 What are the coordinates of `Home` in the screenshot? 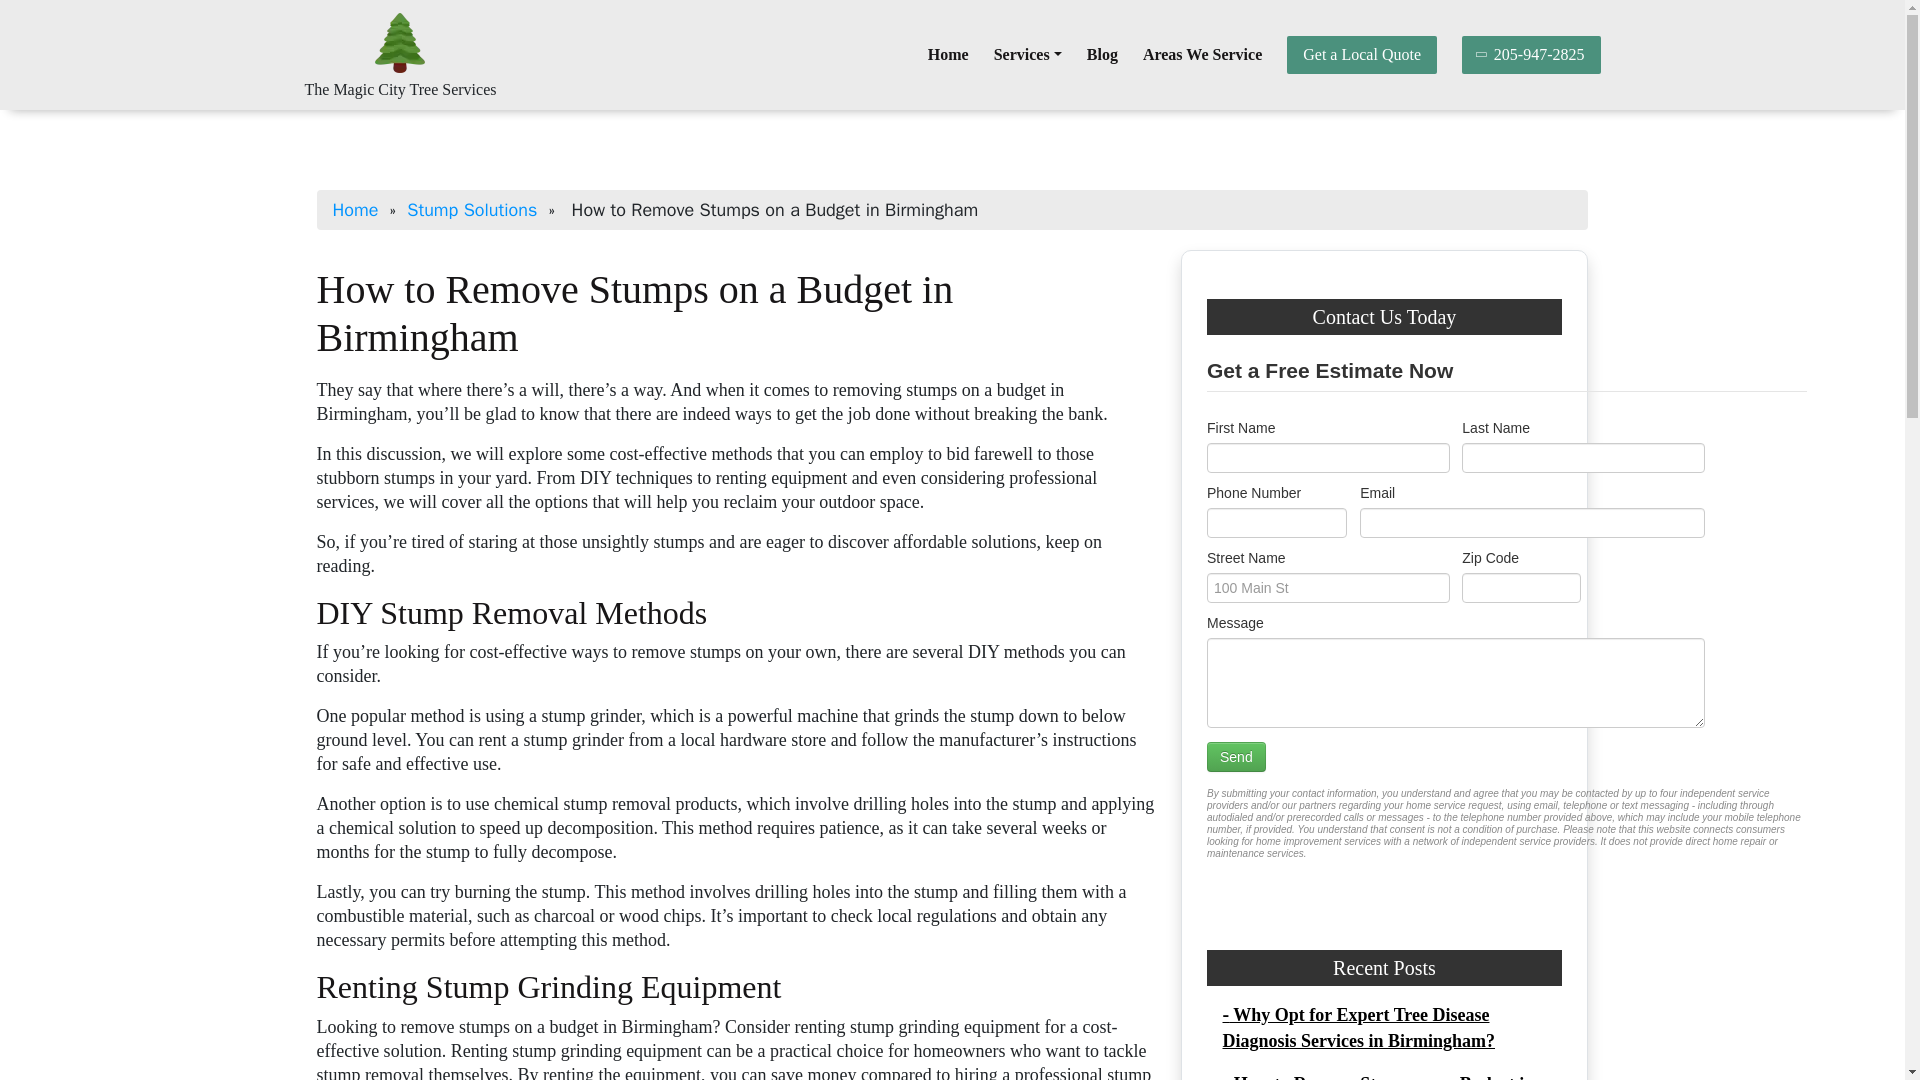 It's located at (355, 210).